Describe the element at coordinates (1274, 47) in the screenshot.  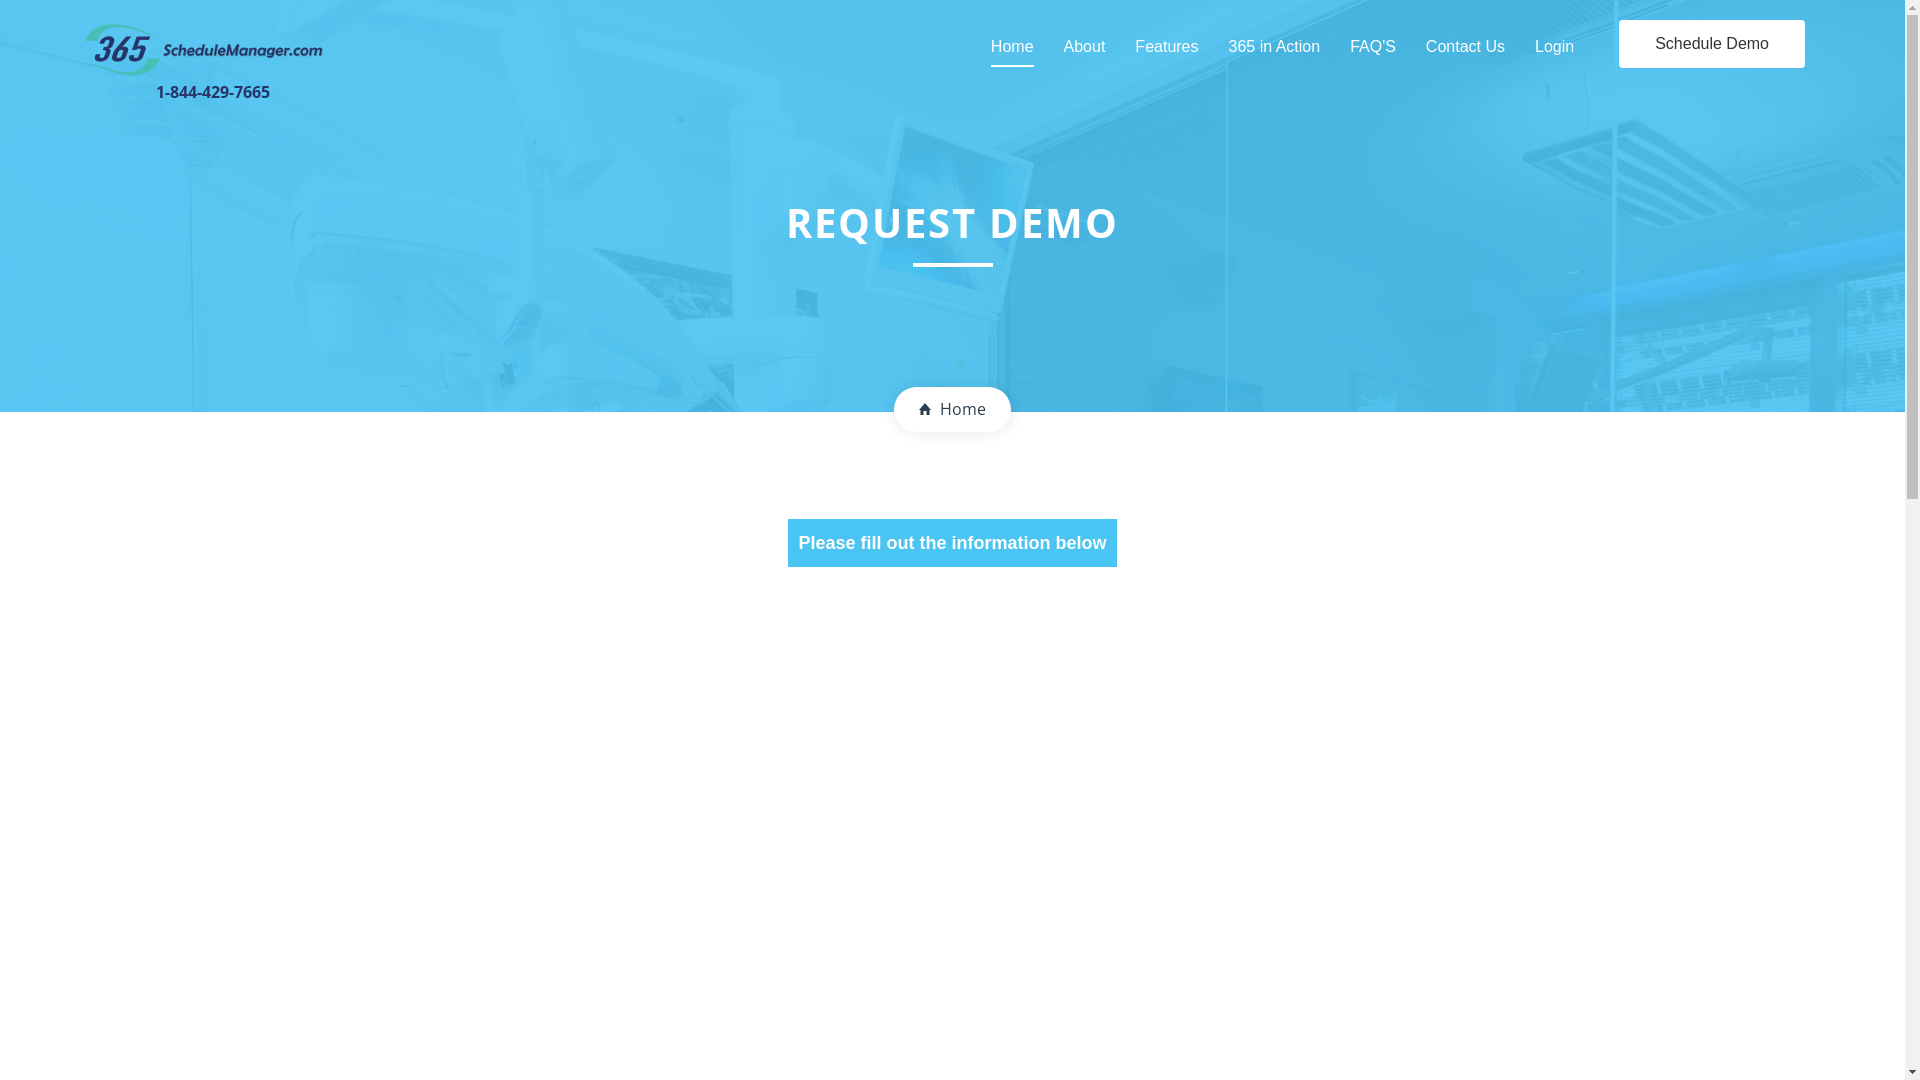
I see `365 in Action` at that location.